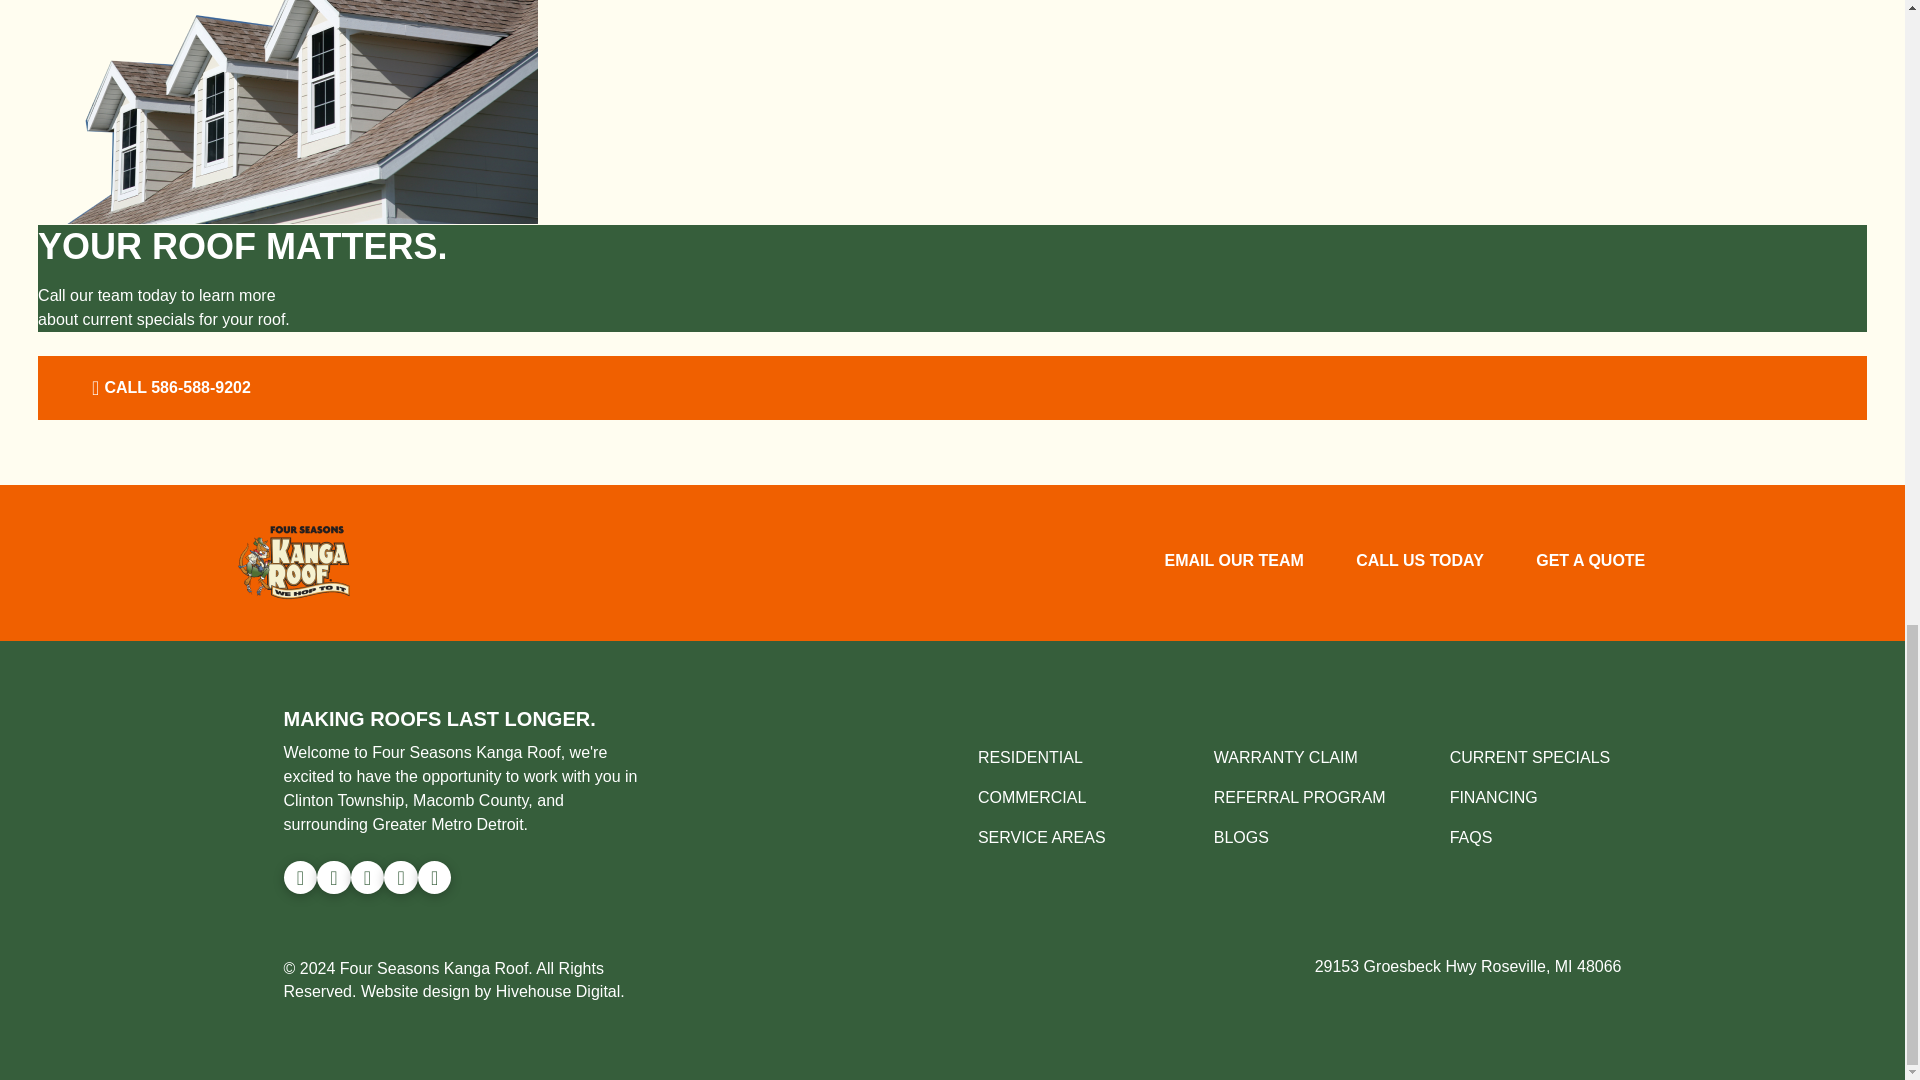  What do you see at coordinates (1471, 837) in the screenshot?
I see `FAQS` at bounding box center [1471, 837].